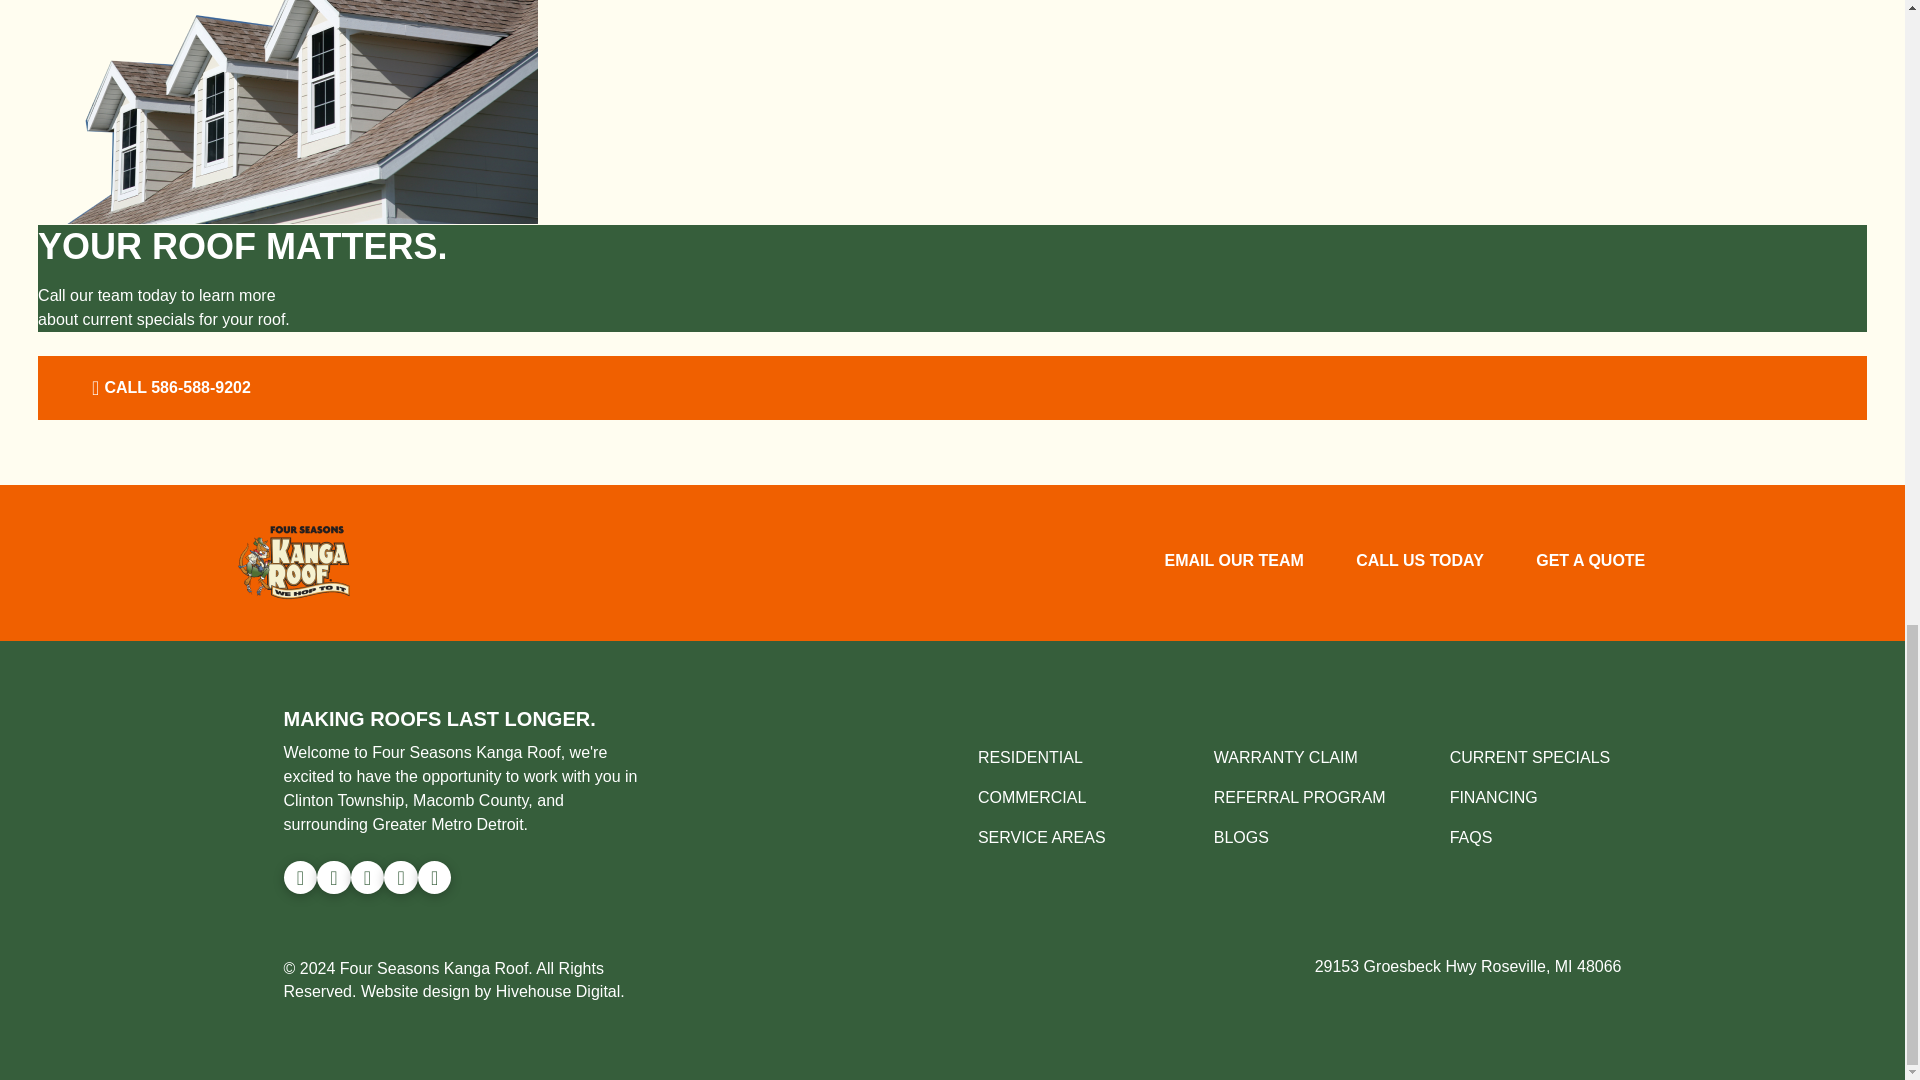  What do you see at coordinates (1471, 837) in the screenshot?
I see `FAQS` at bounding box center [1471, 837].